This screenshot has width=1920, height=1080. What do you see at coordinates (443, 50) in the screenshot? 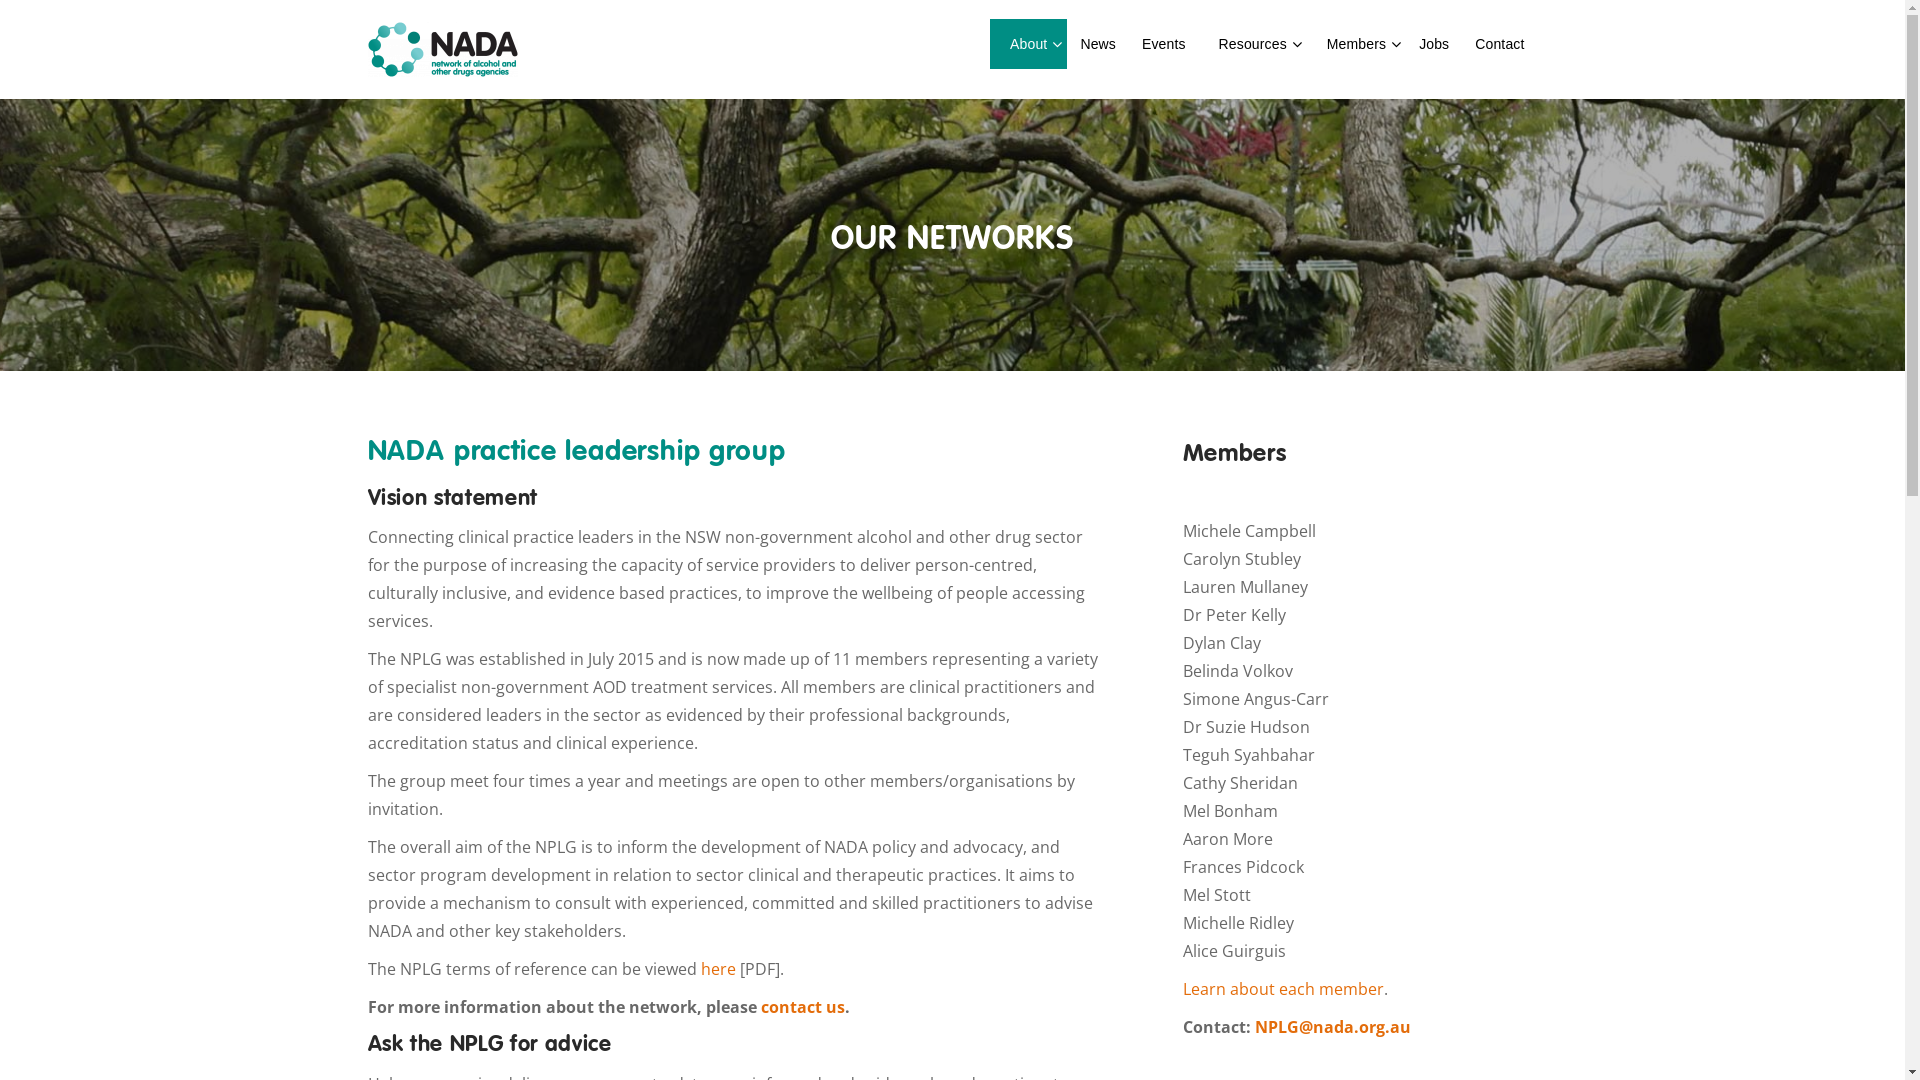
I see `CharityPro` at bounding box center [443, 50].